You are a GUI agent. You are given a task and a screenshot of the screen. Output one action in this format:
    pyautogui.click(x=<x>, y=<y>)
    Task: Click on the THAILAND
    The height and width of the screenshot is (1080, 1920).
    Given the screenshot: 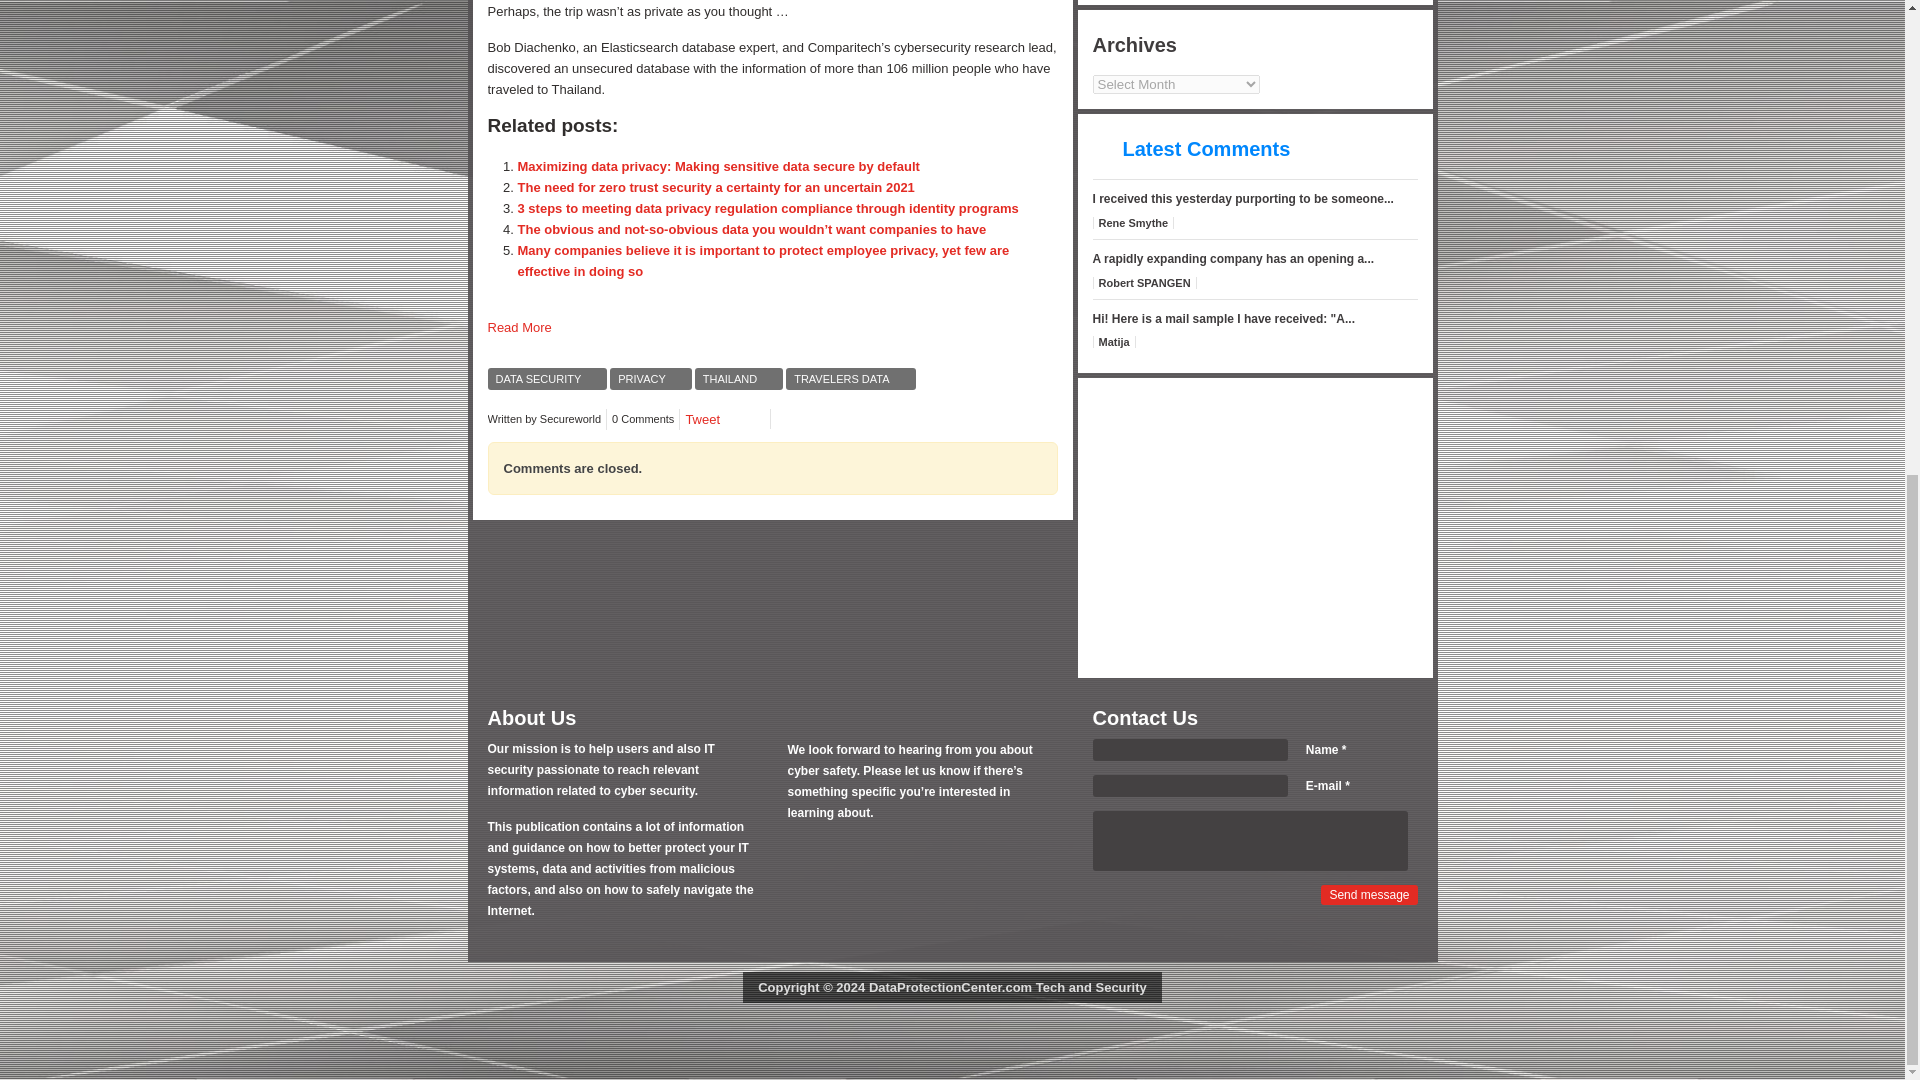 What is the action you would take?
    pyautogui.click(x=739, y=378)
    